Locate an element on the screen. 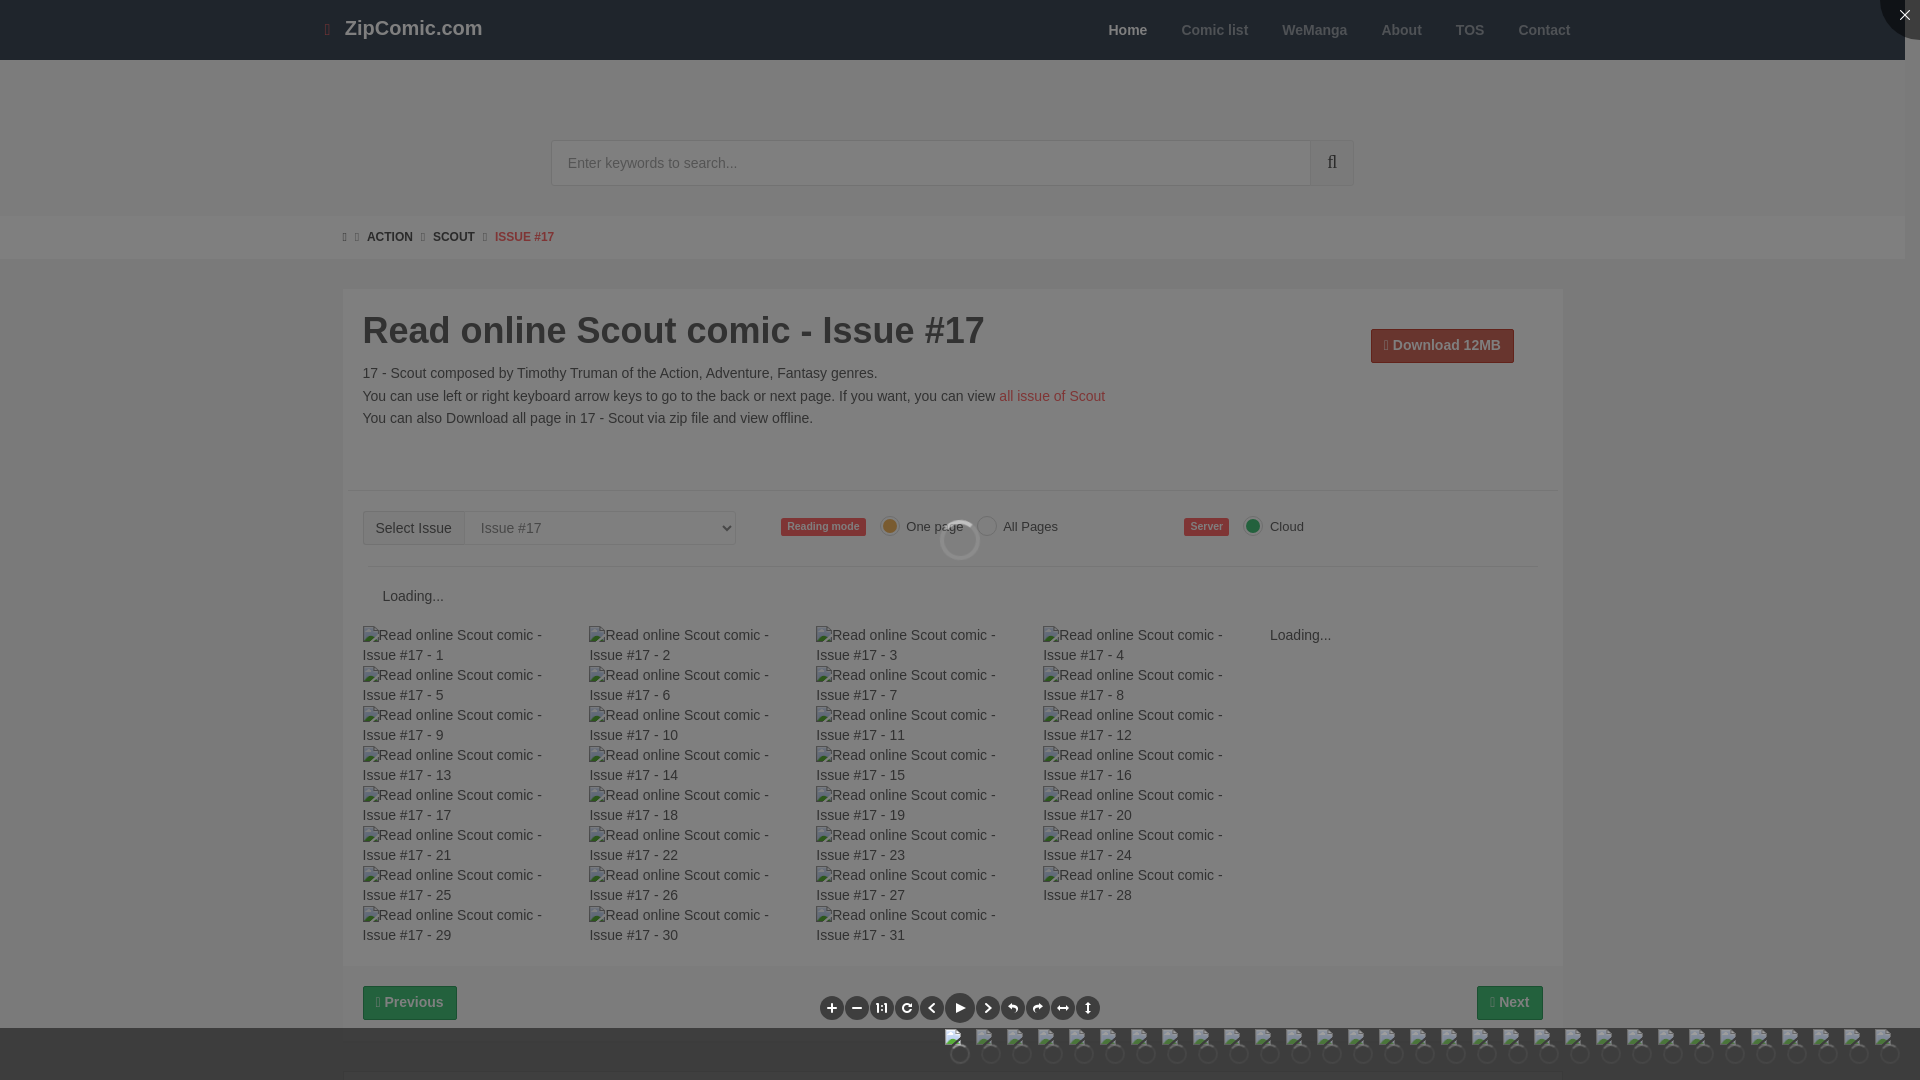  Download 12MB is located at coordinates (1442, 346).